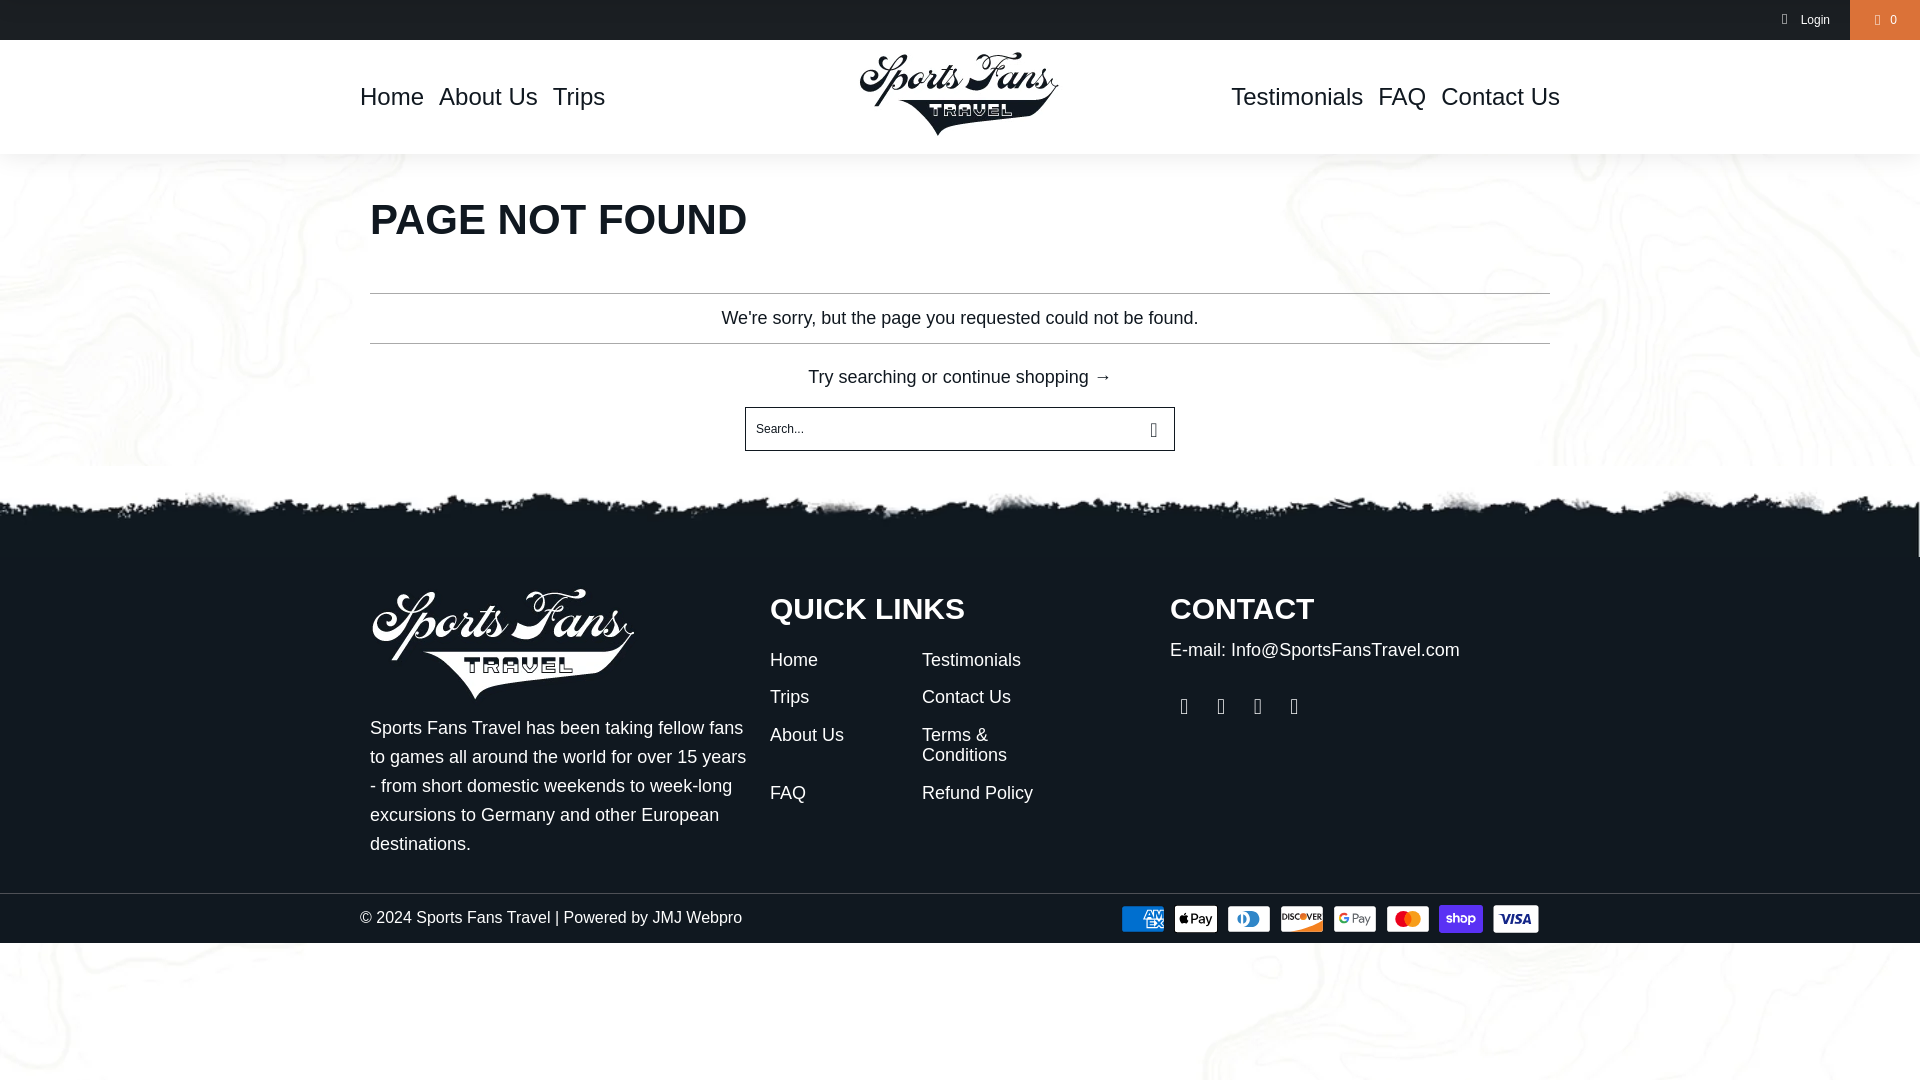  I want to click on Testimonials, so click(971, 660).